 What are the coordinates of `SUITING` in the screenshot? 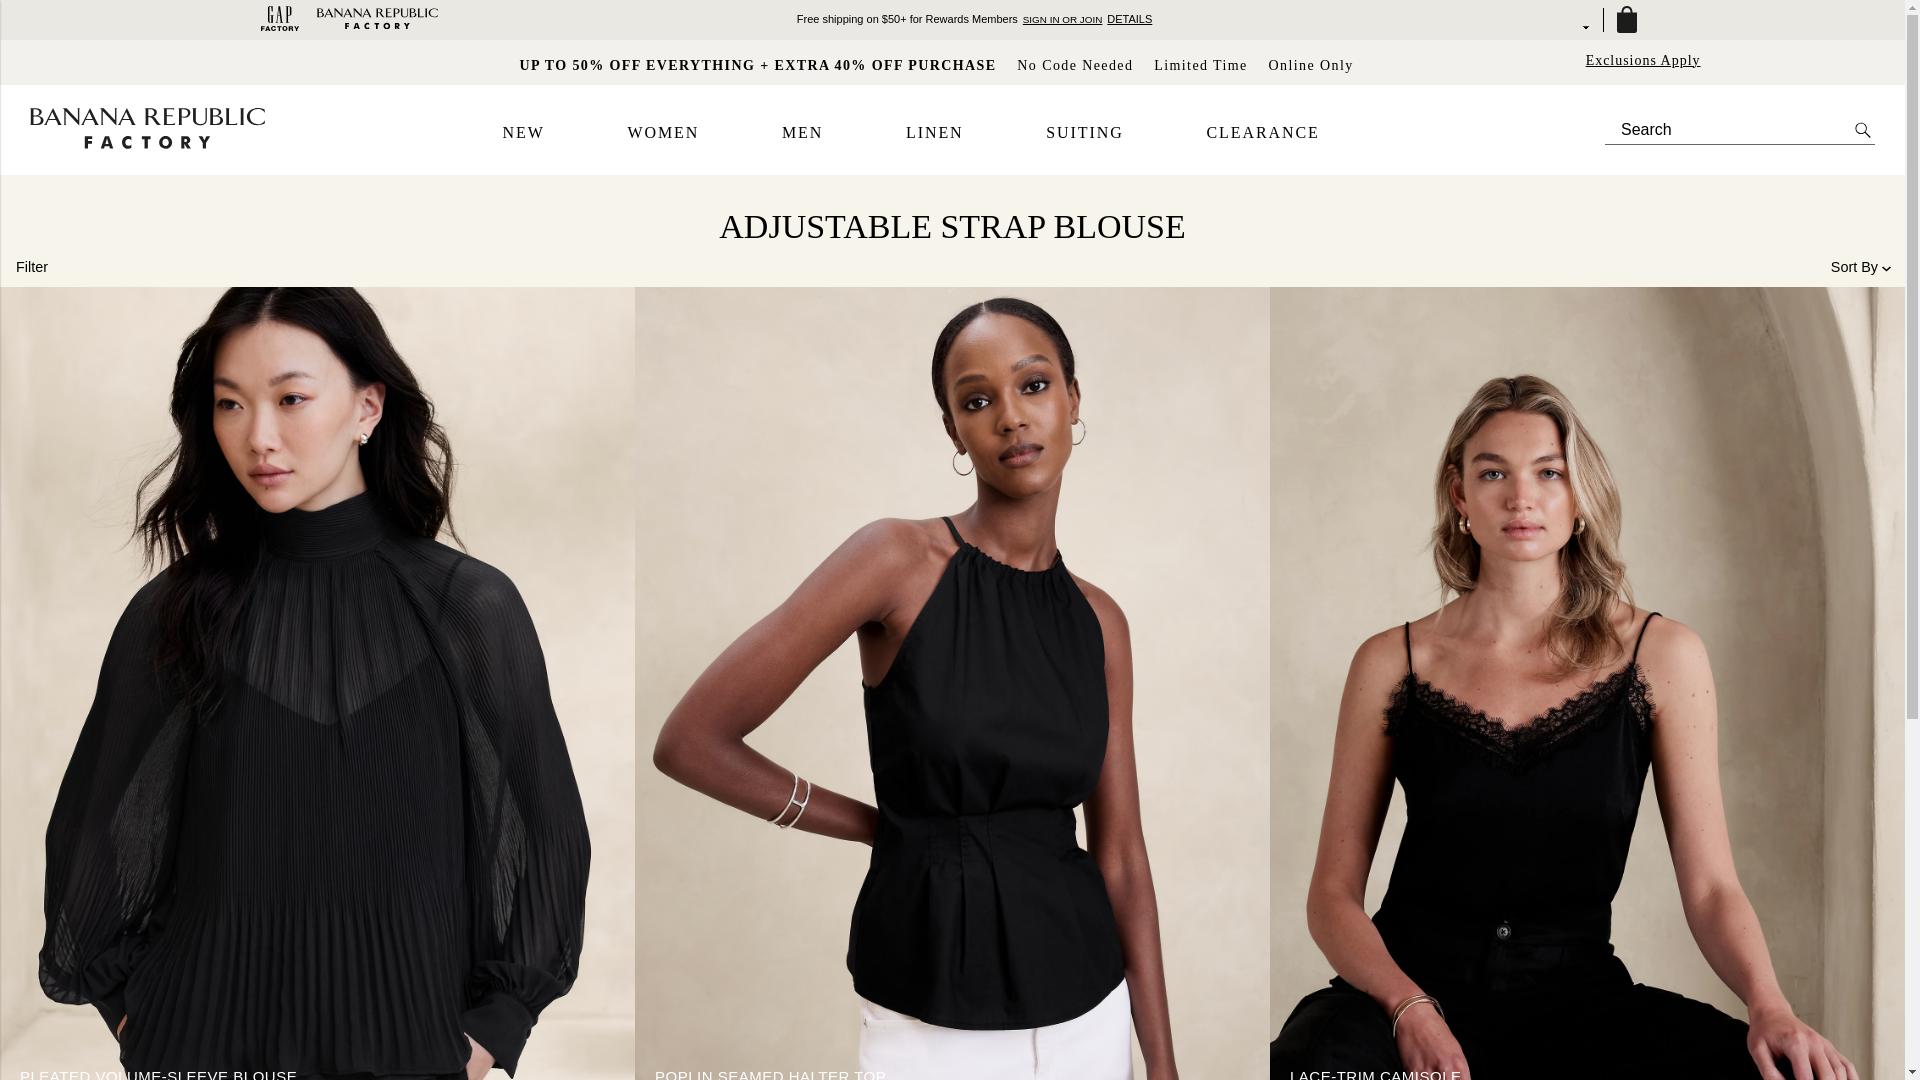 It's located at (1084, 133).